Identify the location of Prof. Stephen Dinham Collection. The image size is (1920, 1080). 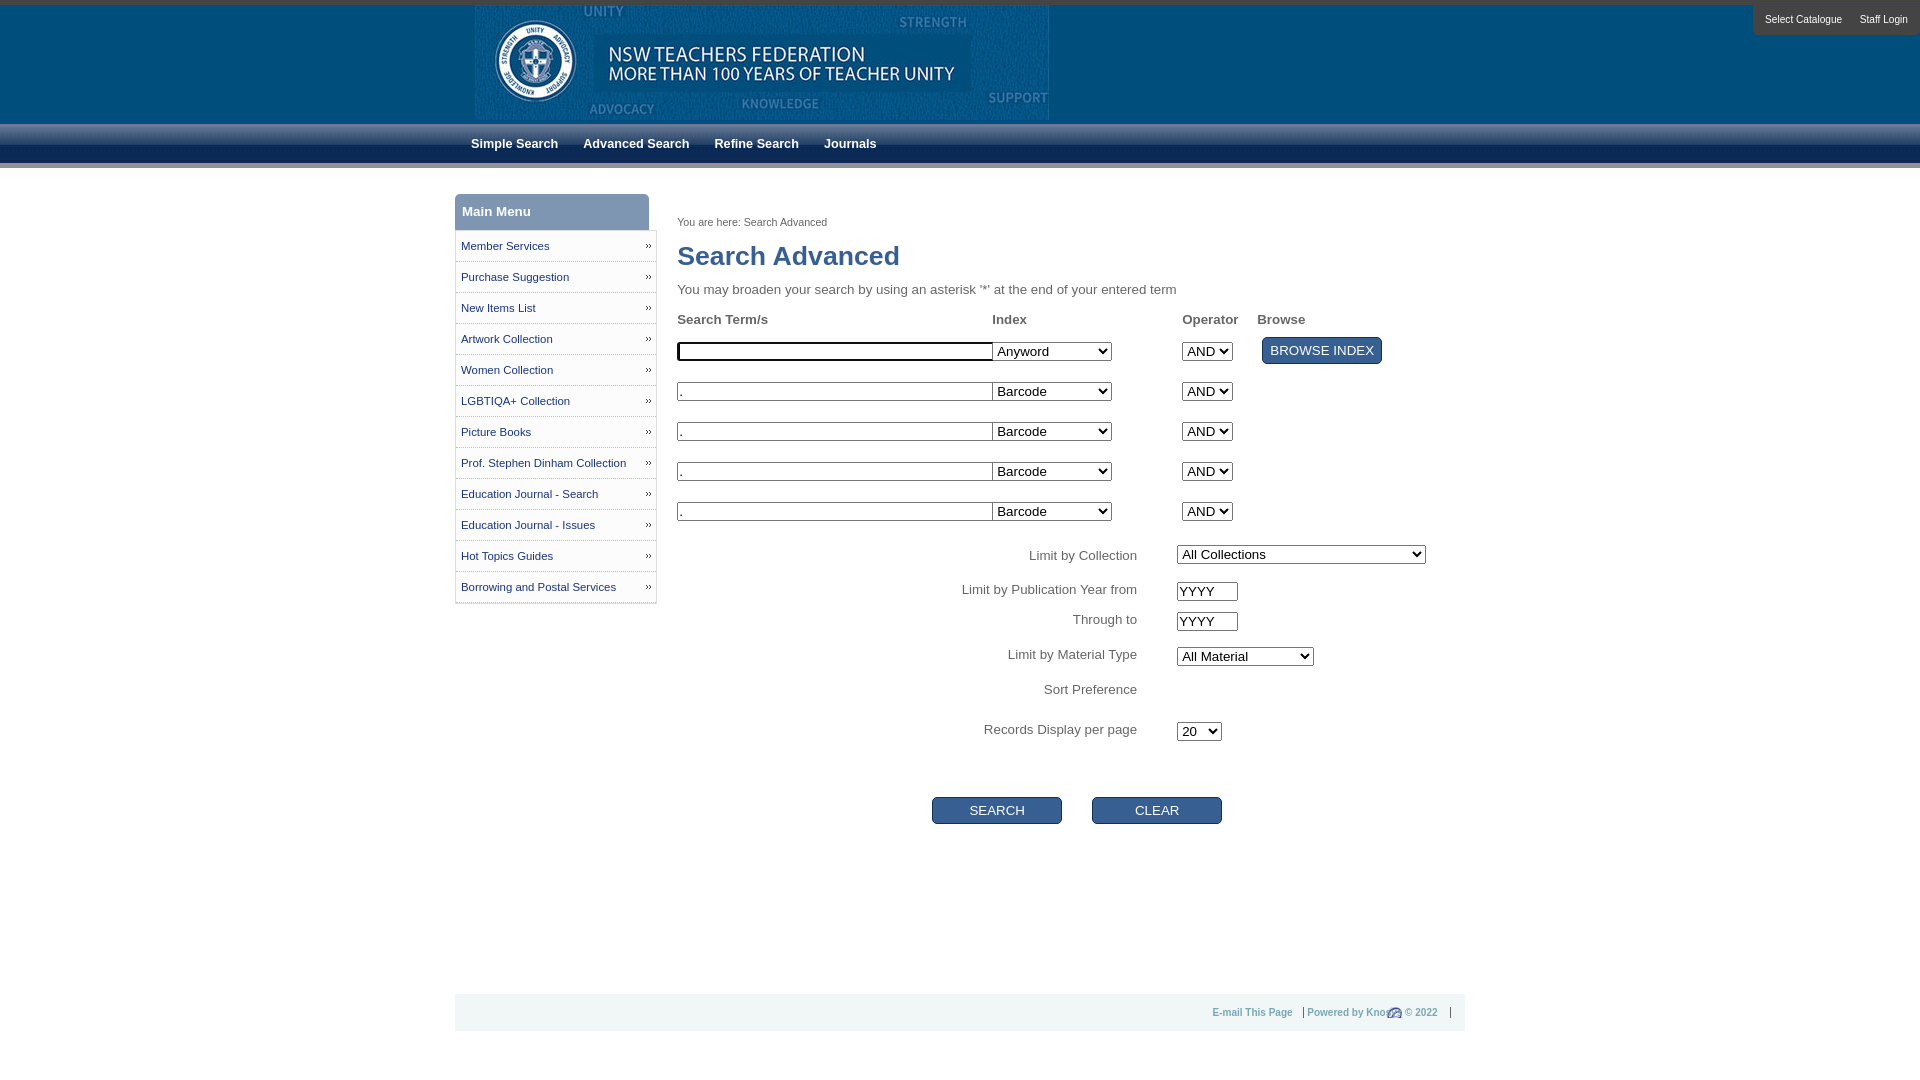
(556, 464).